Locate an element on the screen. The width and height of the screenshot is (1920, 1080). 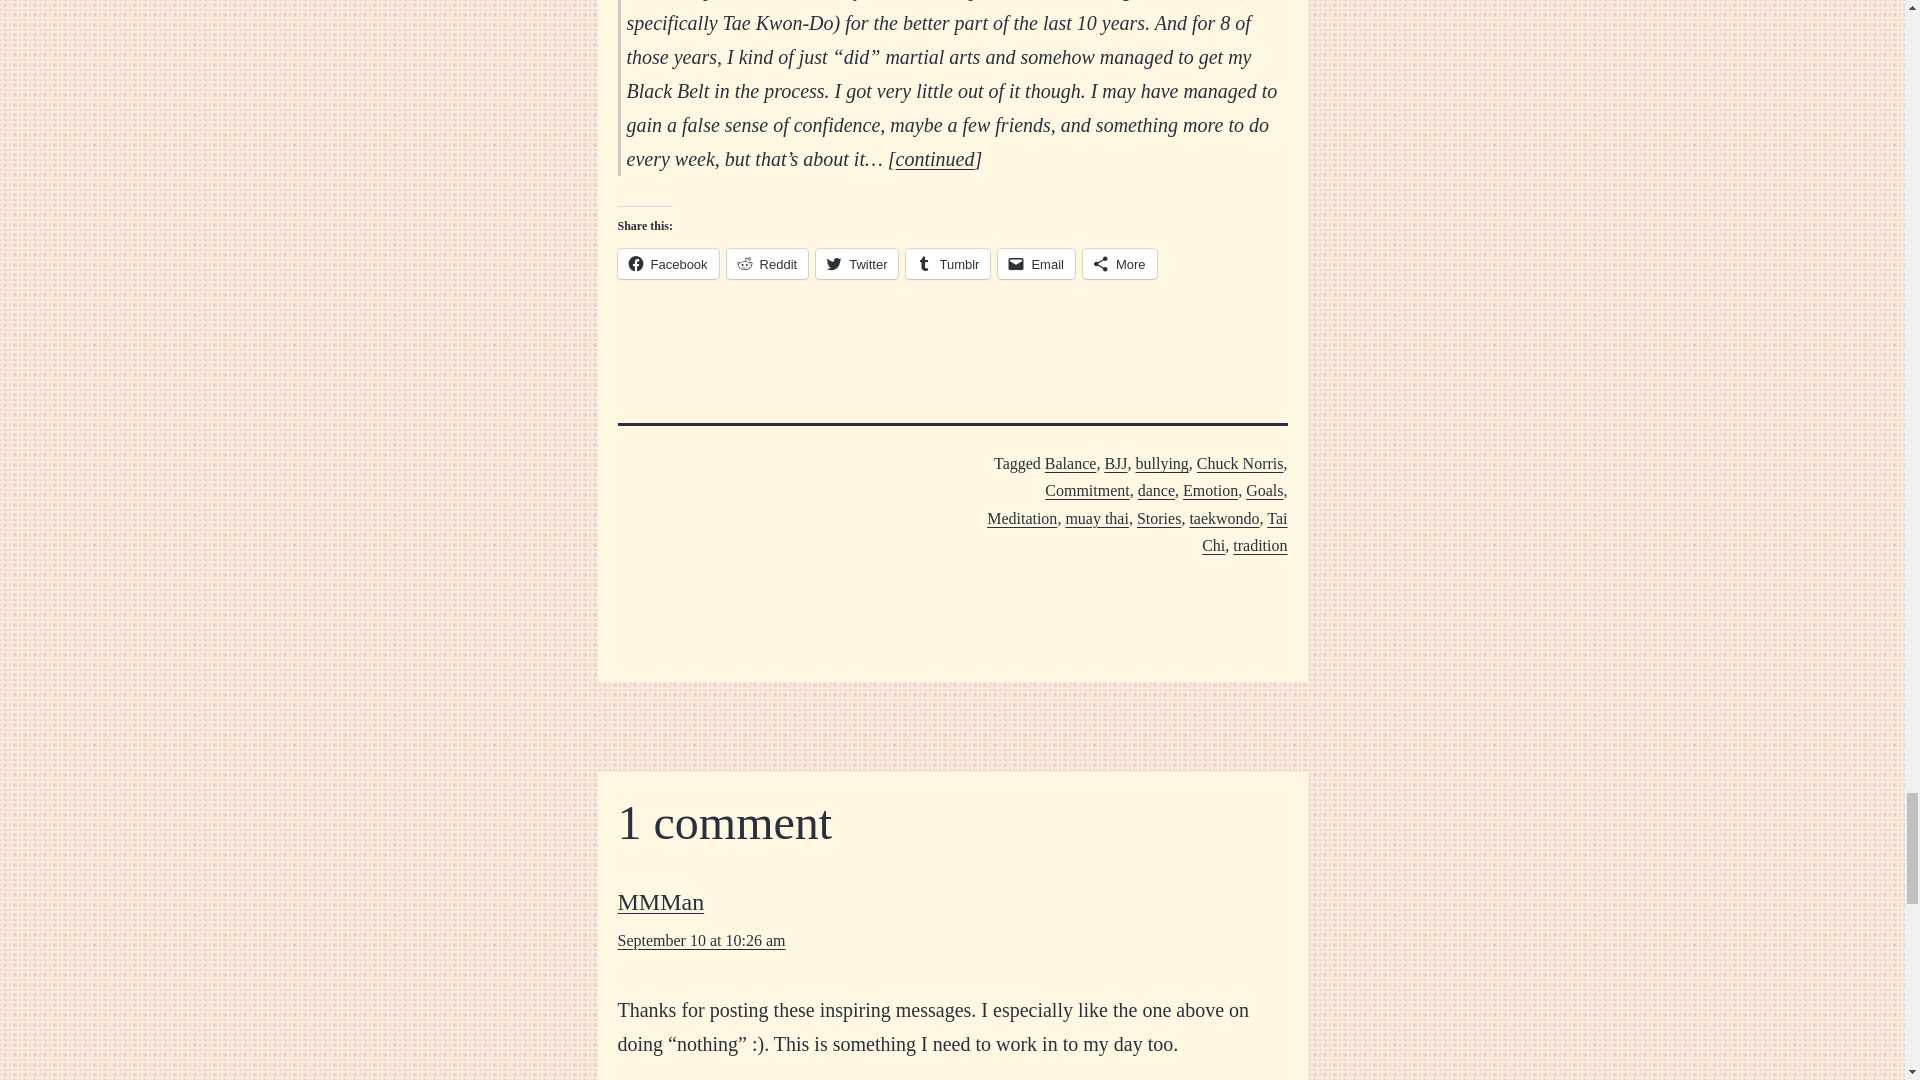
Tumblr is located at coordinates (948, 264).